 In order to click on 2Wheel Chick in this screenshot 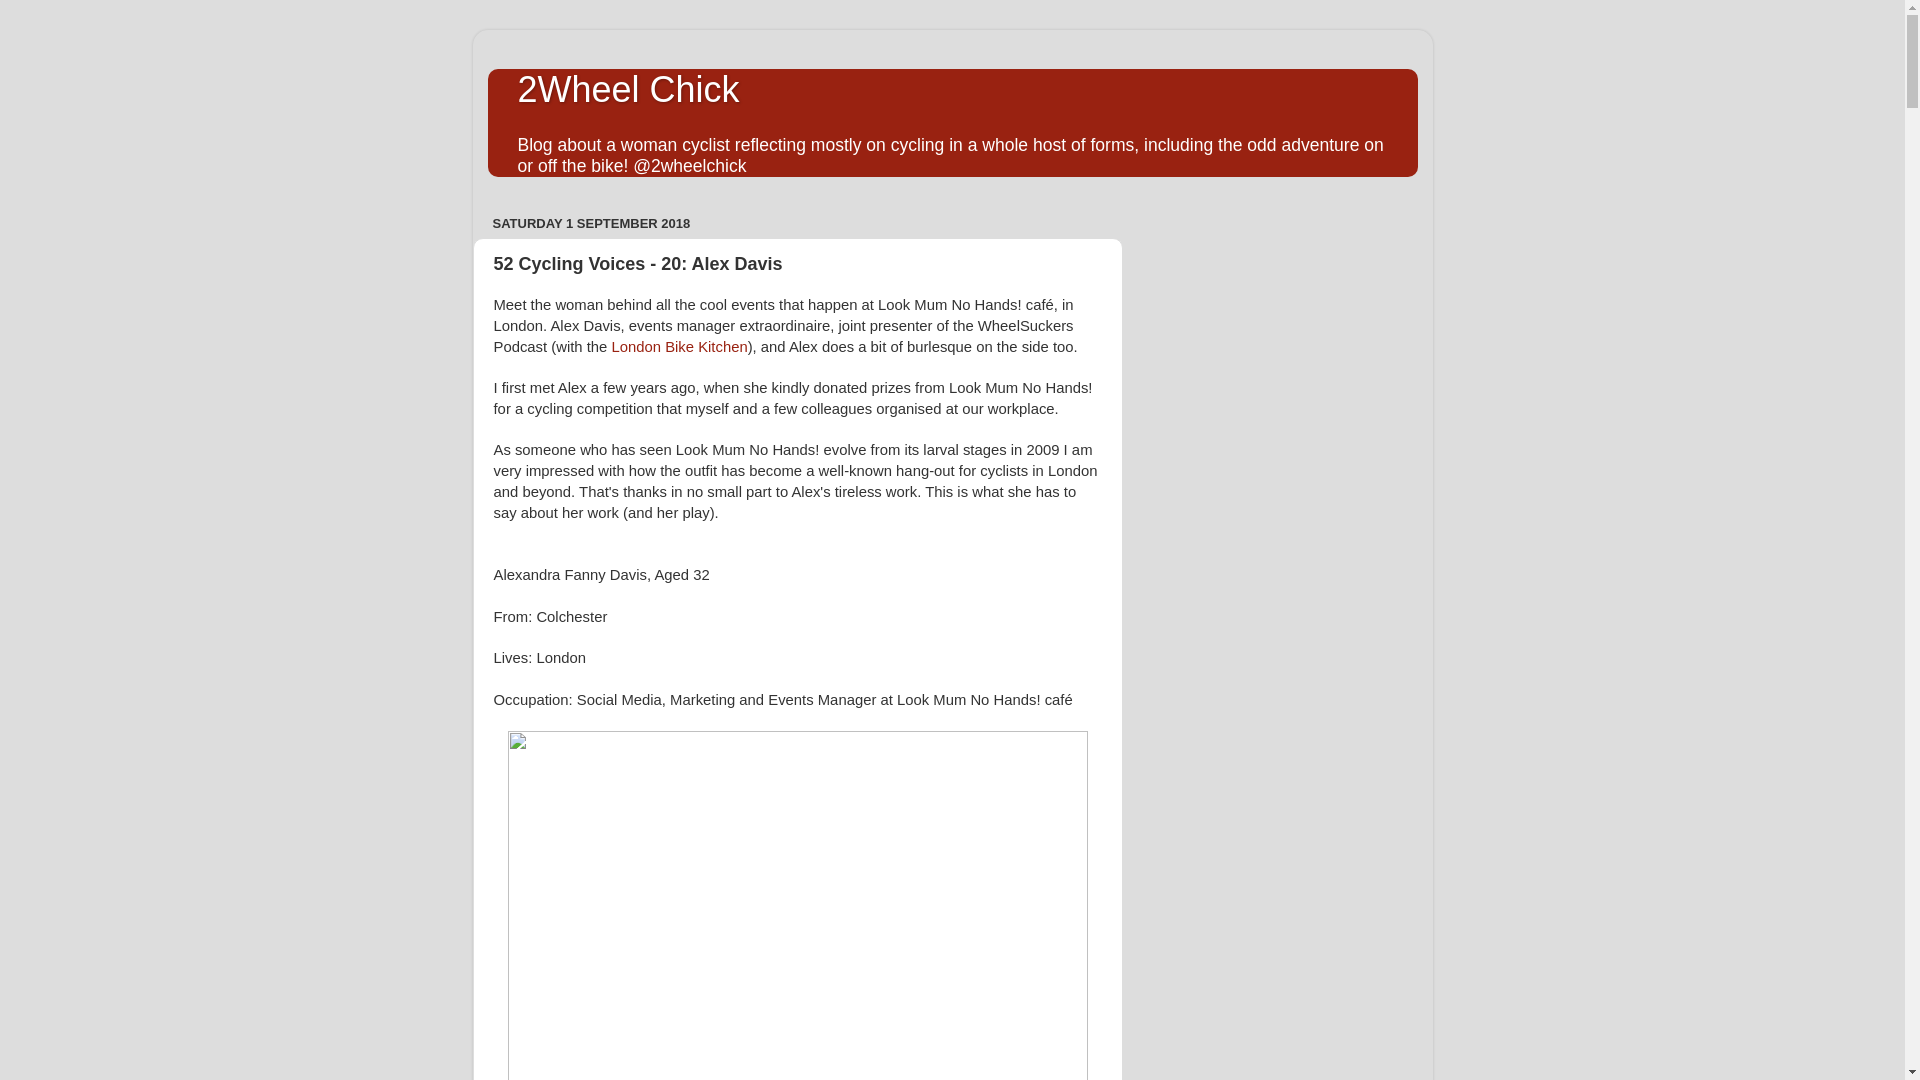, I will do `click(629, 90)`.